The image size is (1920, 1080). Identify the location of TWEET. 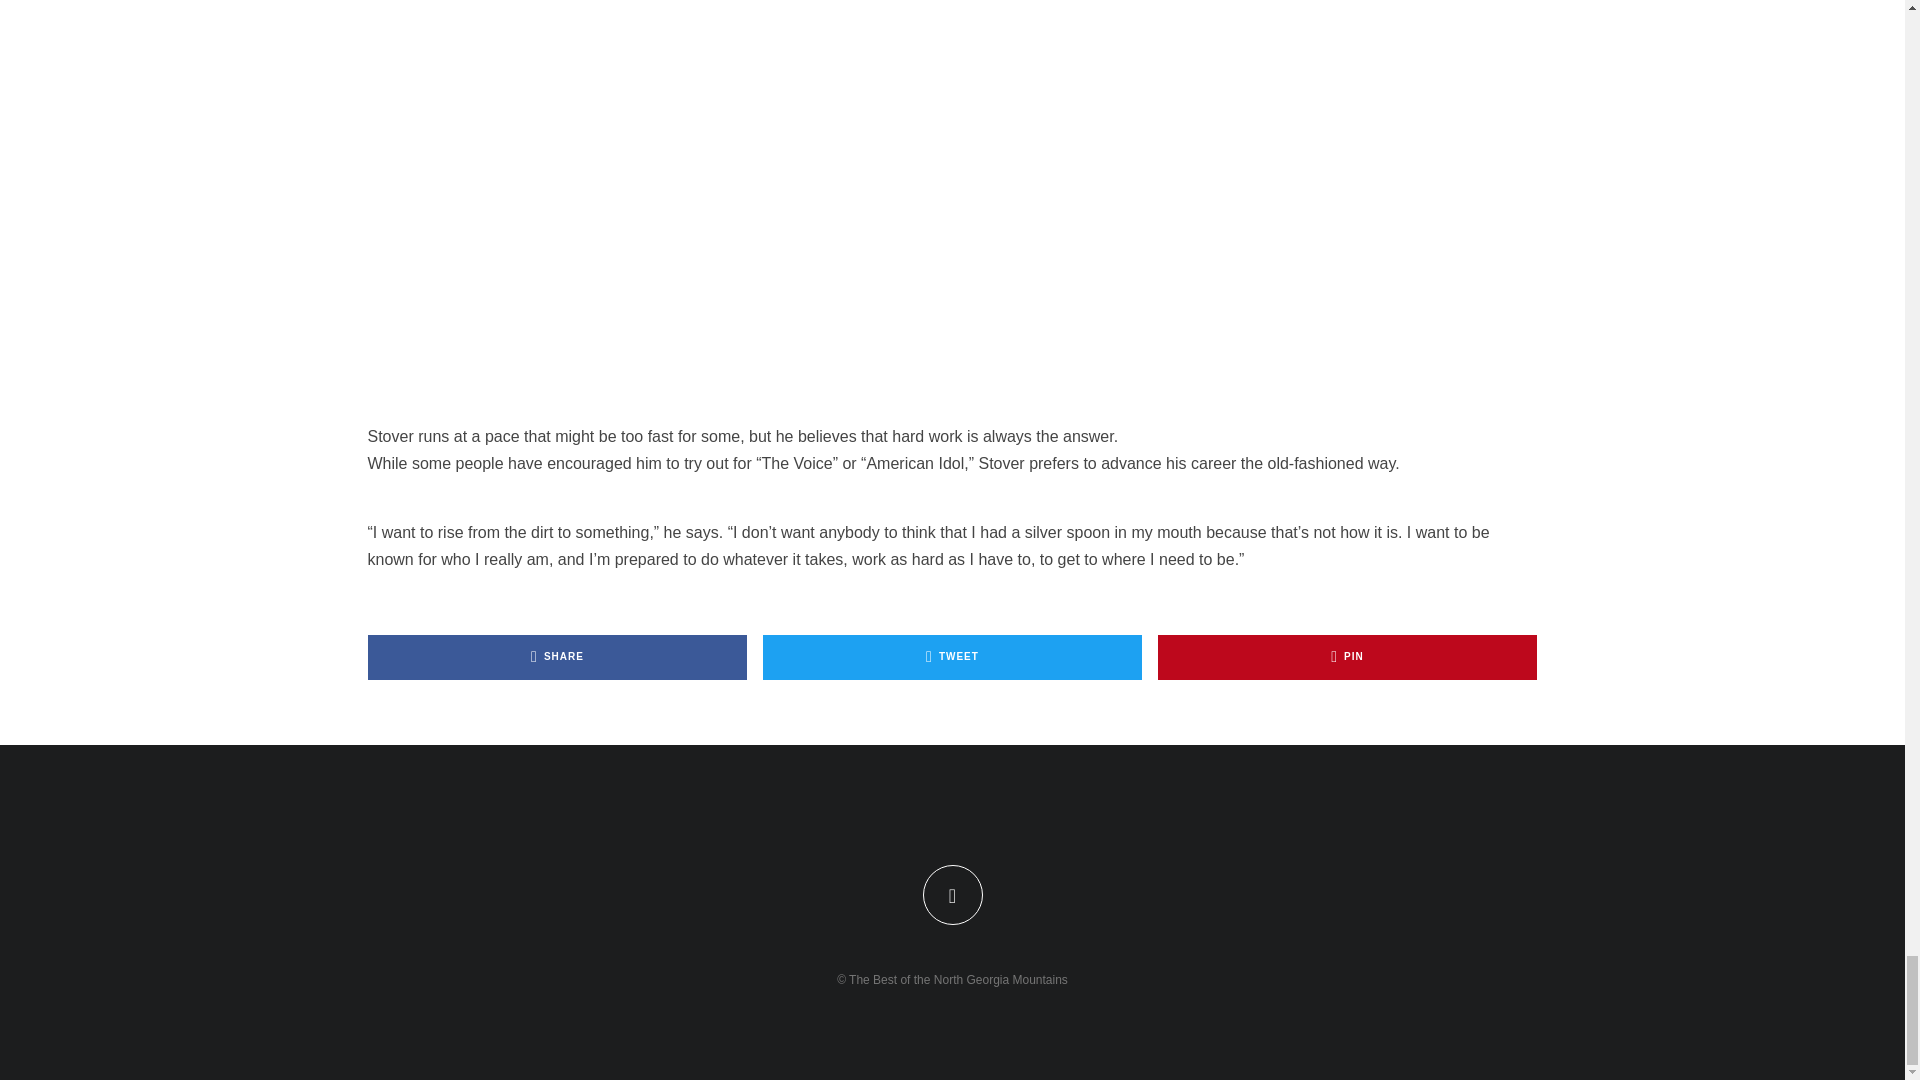
(952, 658).